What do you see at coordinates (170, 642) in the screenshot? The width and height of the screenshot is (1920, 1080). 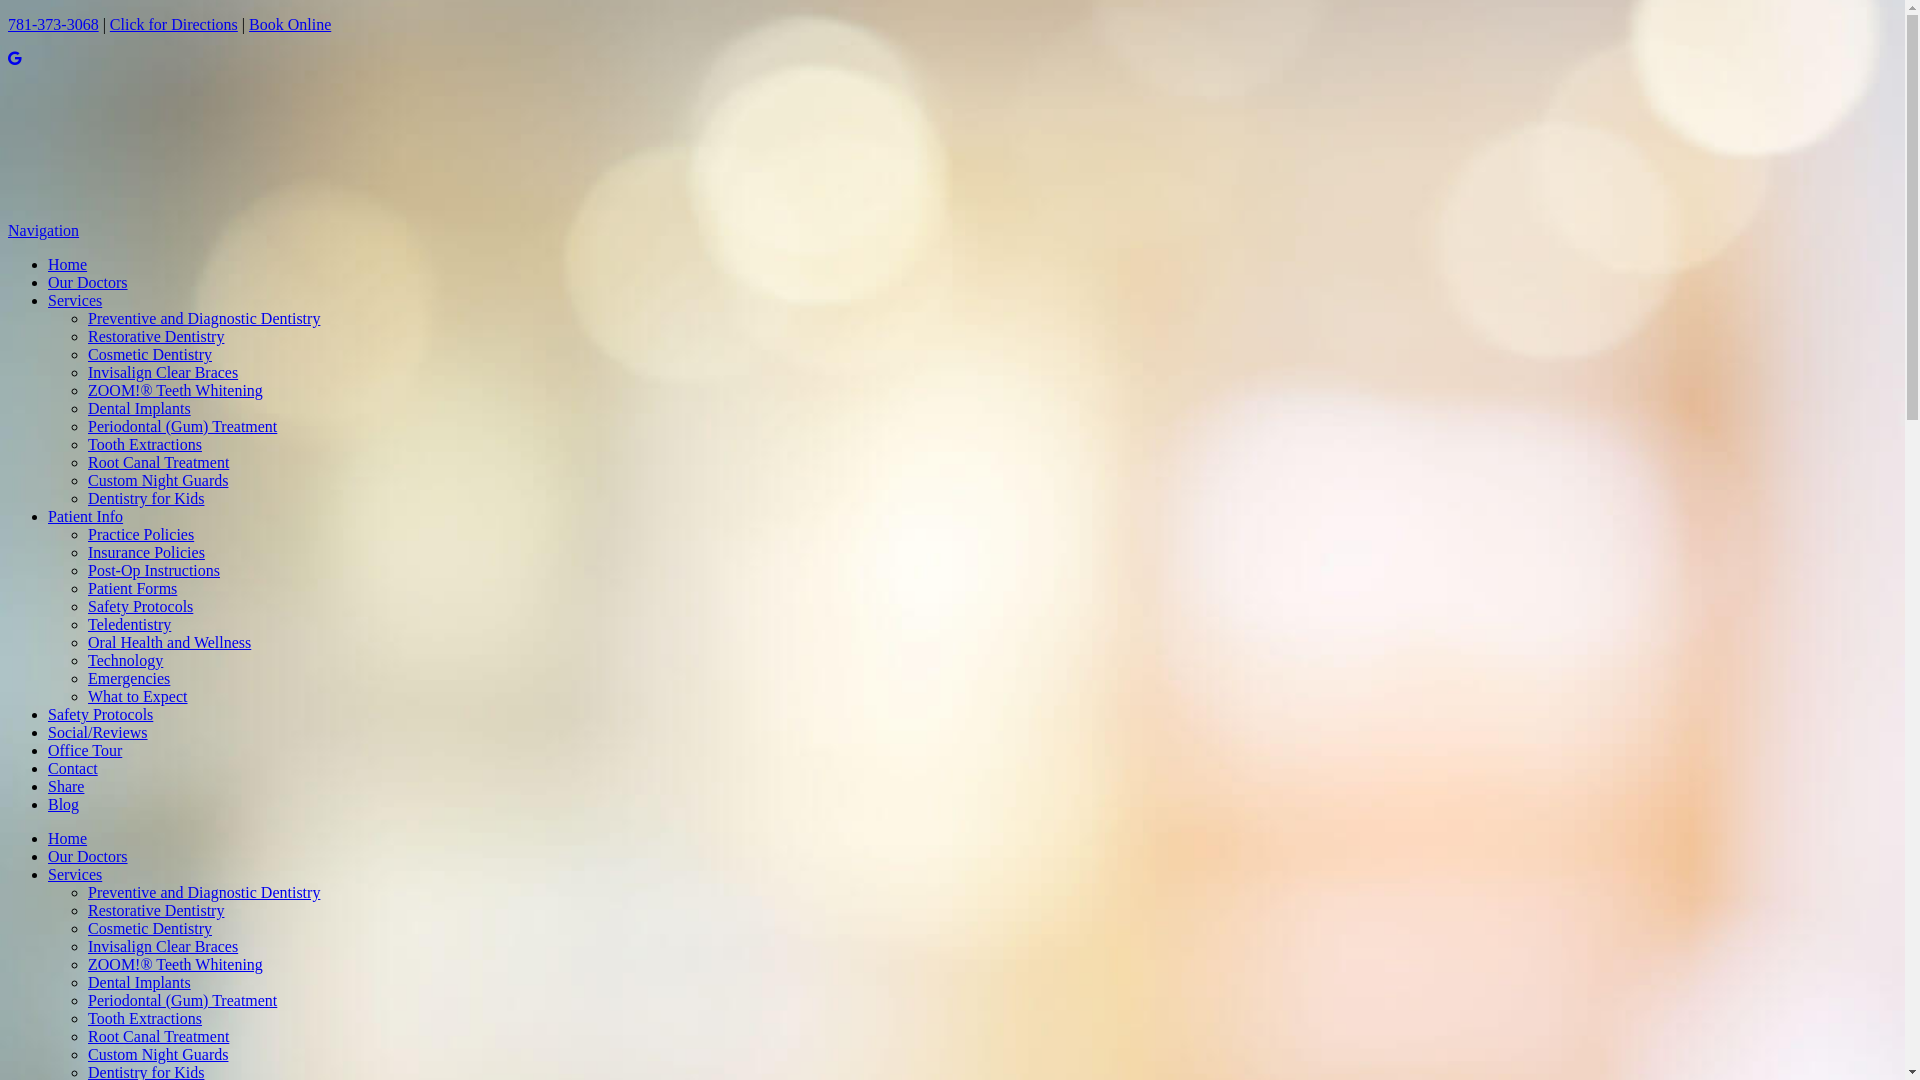 I see `Oral Health and Wellness` at bounding box center [170, 642].